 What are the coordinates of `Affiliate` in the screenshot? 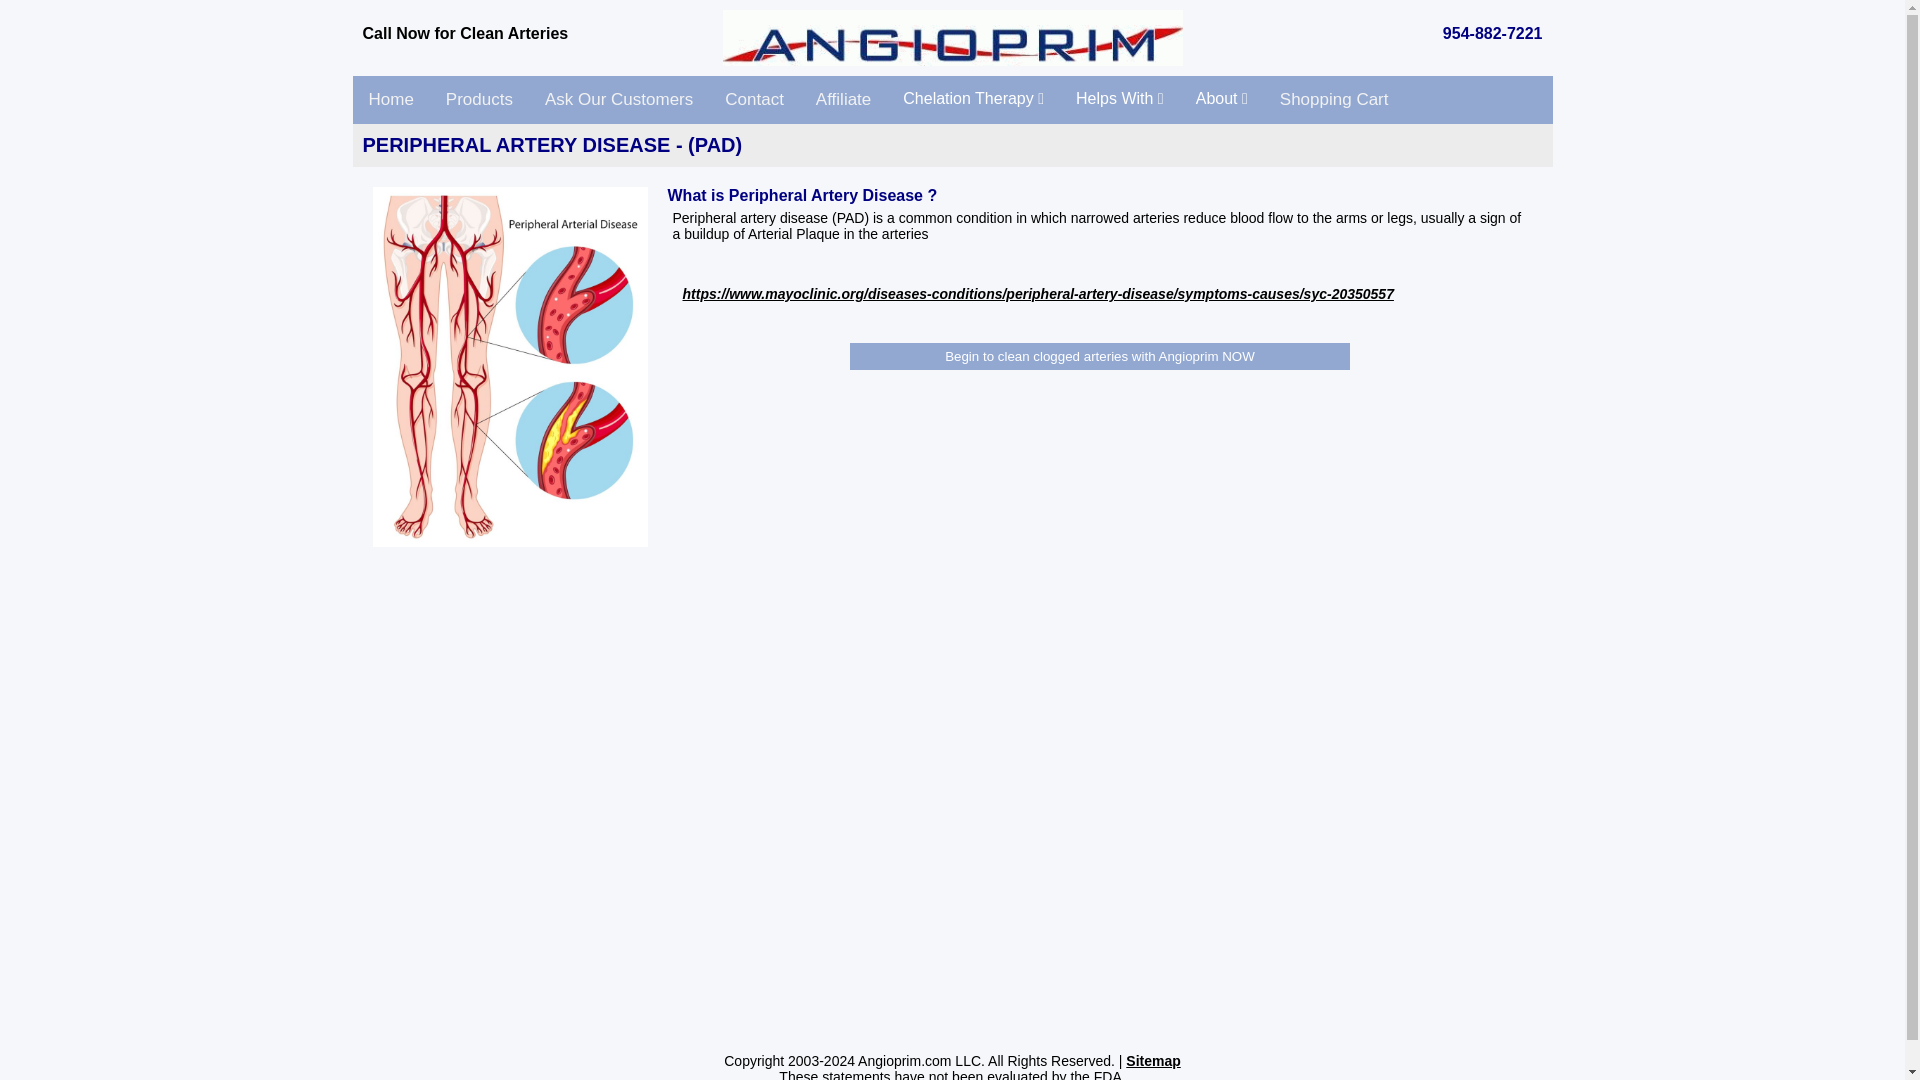 It's located at (844, 100).